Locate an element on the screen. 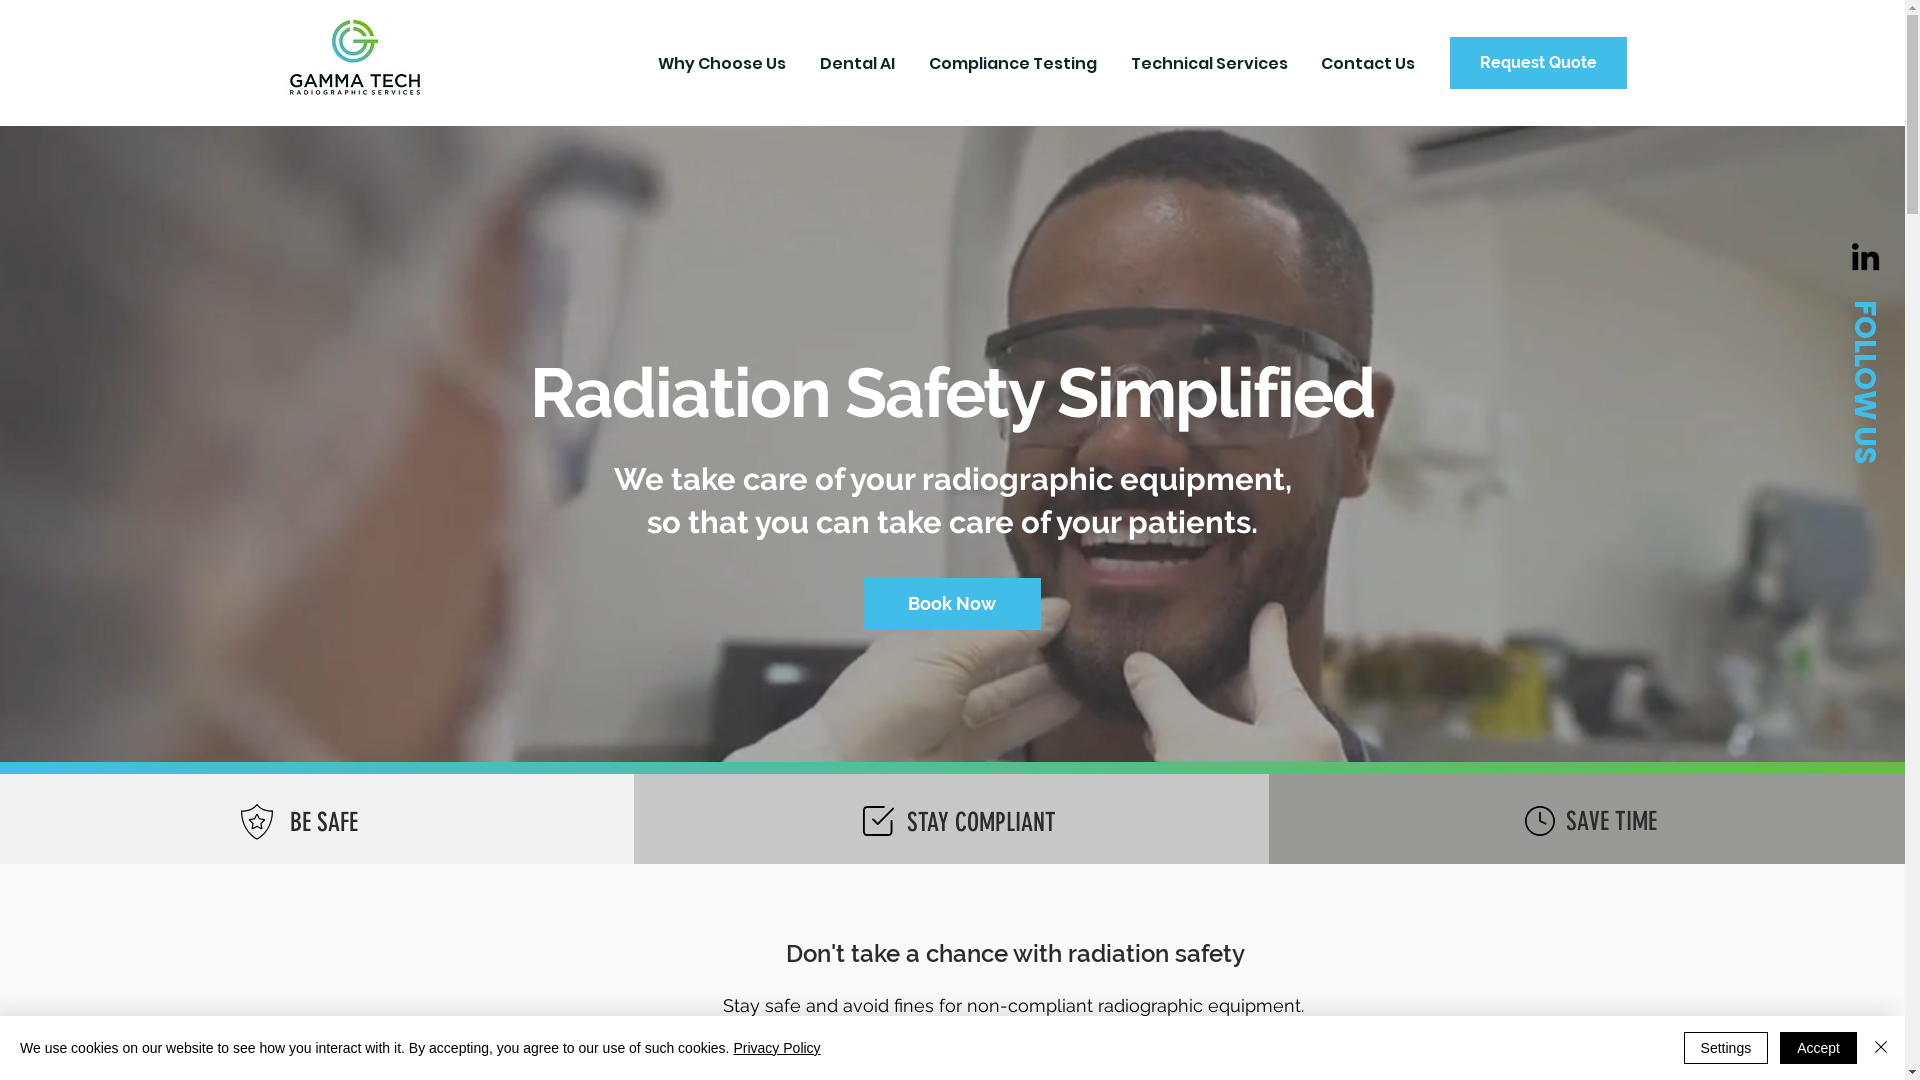 Image resolution: width=1920 pixels, height=1080 pixels. Compliance Testing is located at coordinates (1015, 64).